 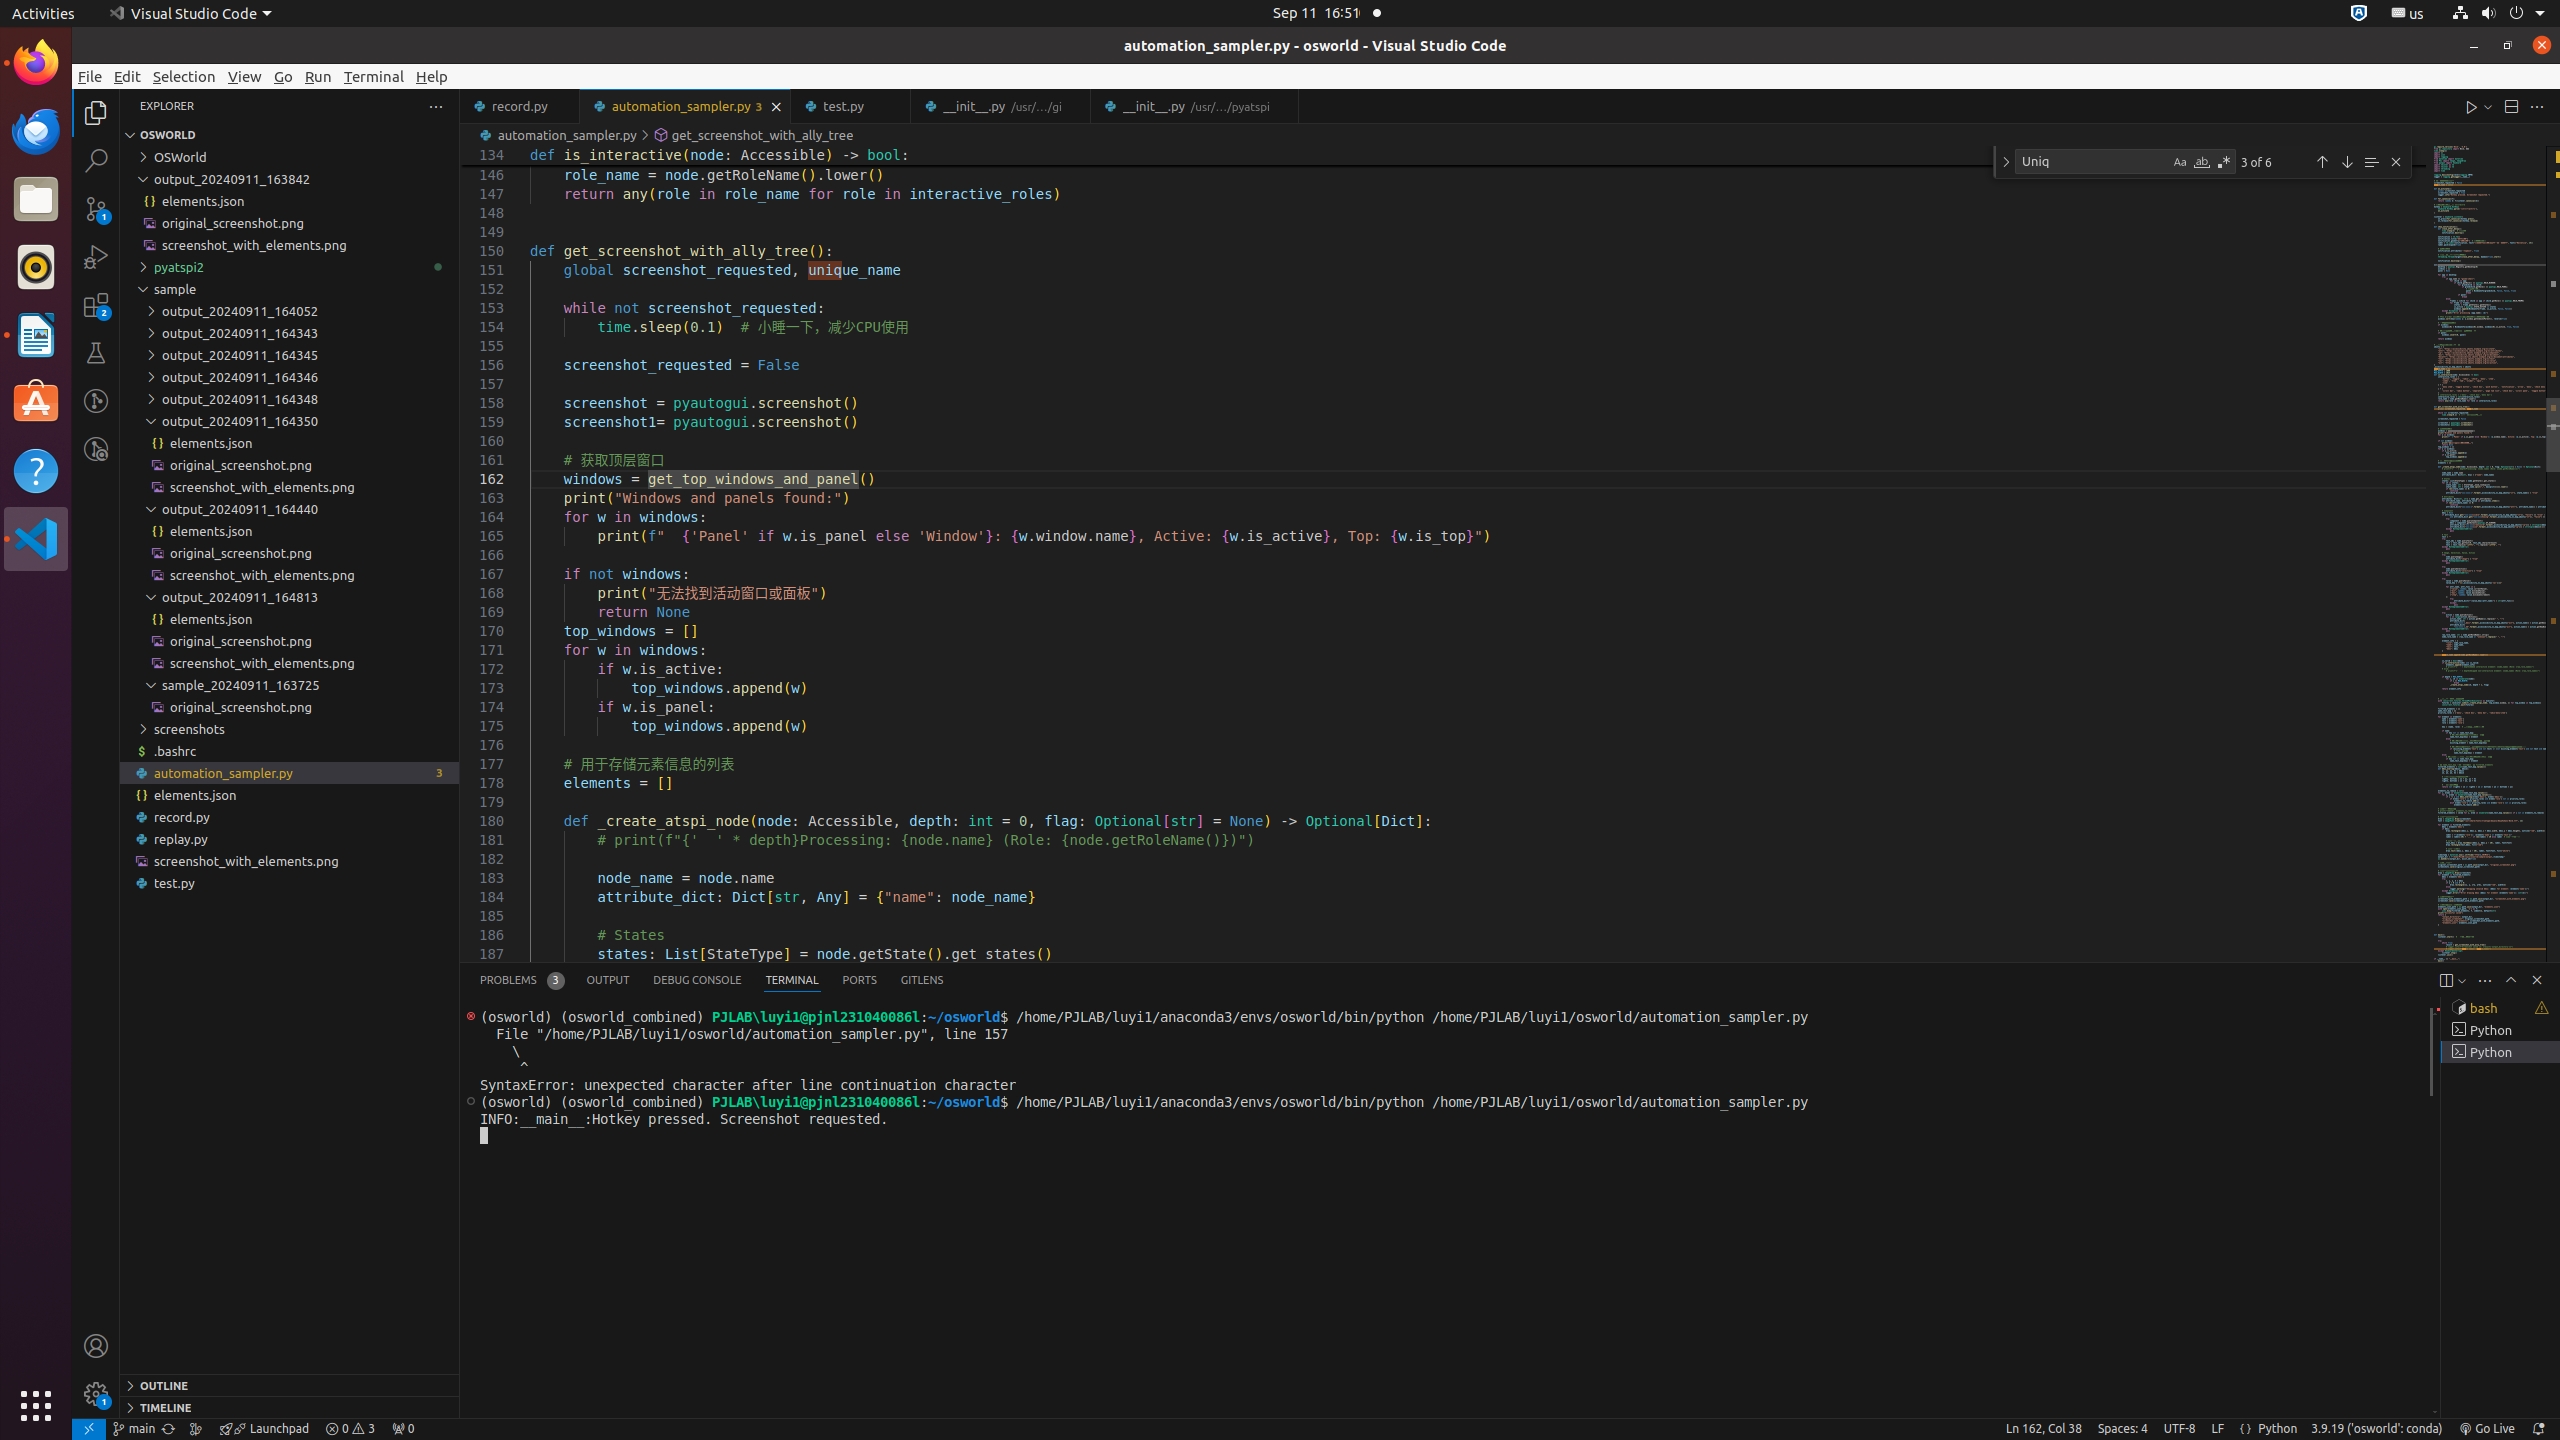 What do you see at coordinates (1478, 156) in the screenshot?
I see `def is_interactive(node: Accessible) -> bool:` at bounding box center [1478, 156].